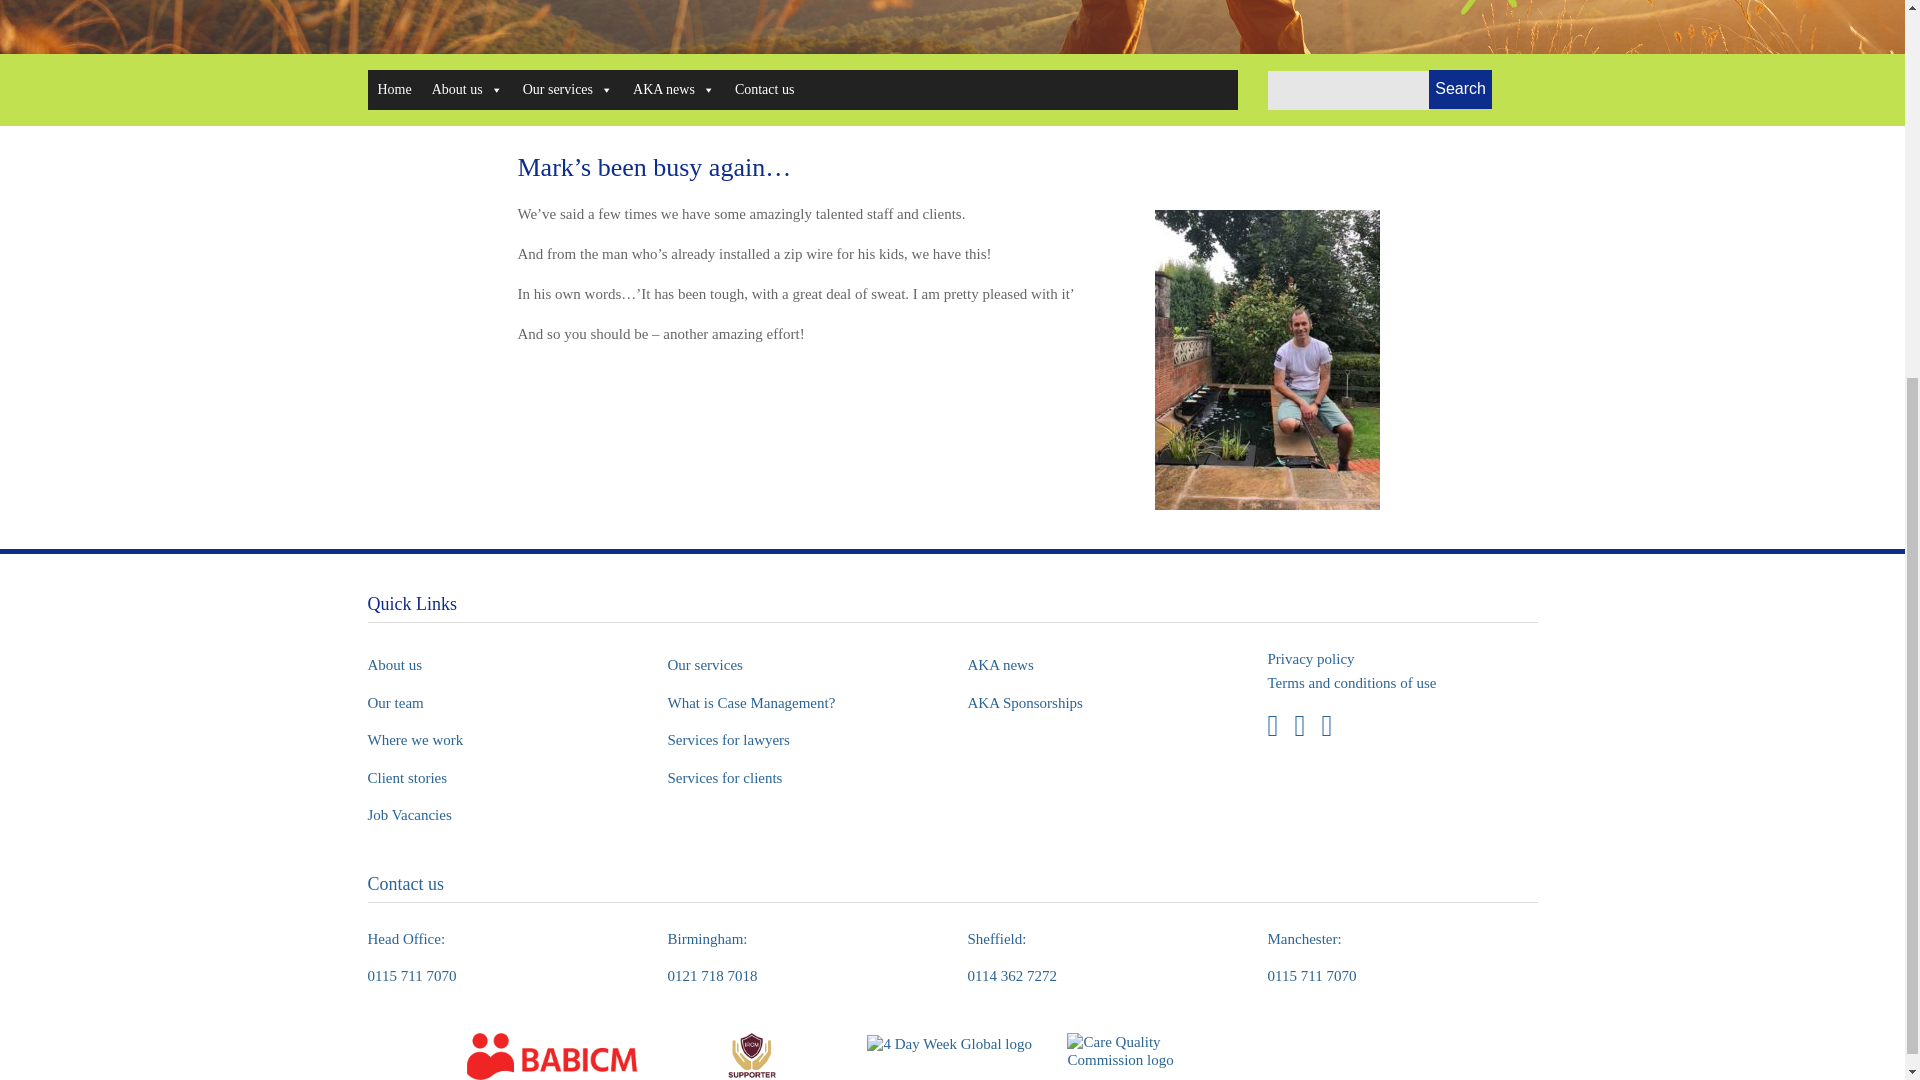 The width and height of the screenshot is (1920, 1080). Describe the element at coordinates (395, 664) in the screenshot. I see `About us` at that location.